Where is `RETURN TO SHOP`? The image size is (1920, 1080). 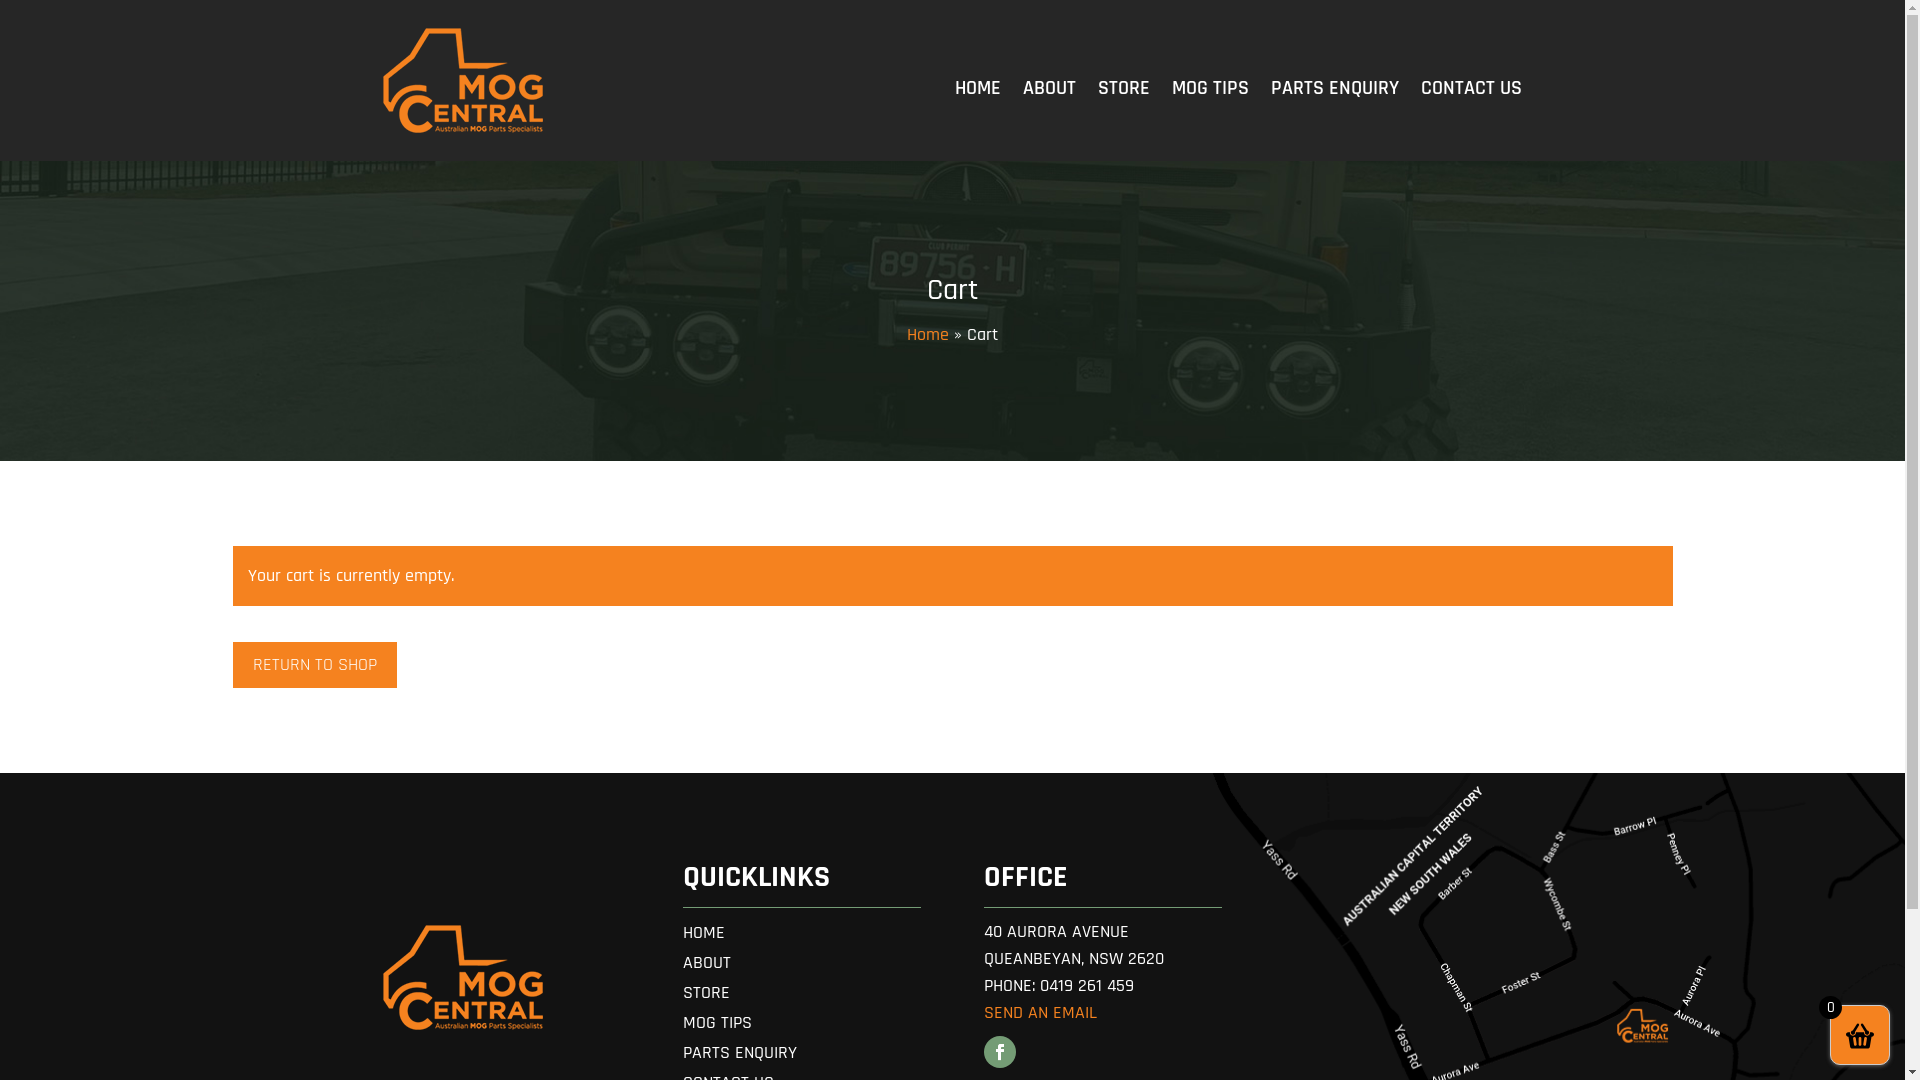
RETURN TO SHOP is located at coordinates (314, 664).